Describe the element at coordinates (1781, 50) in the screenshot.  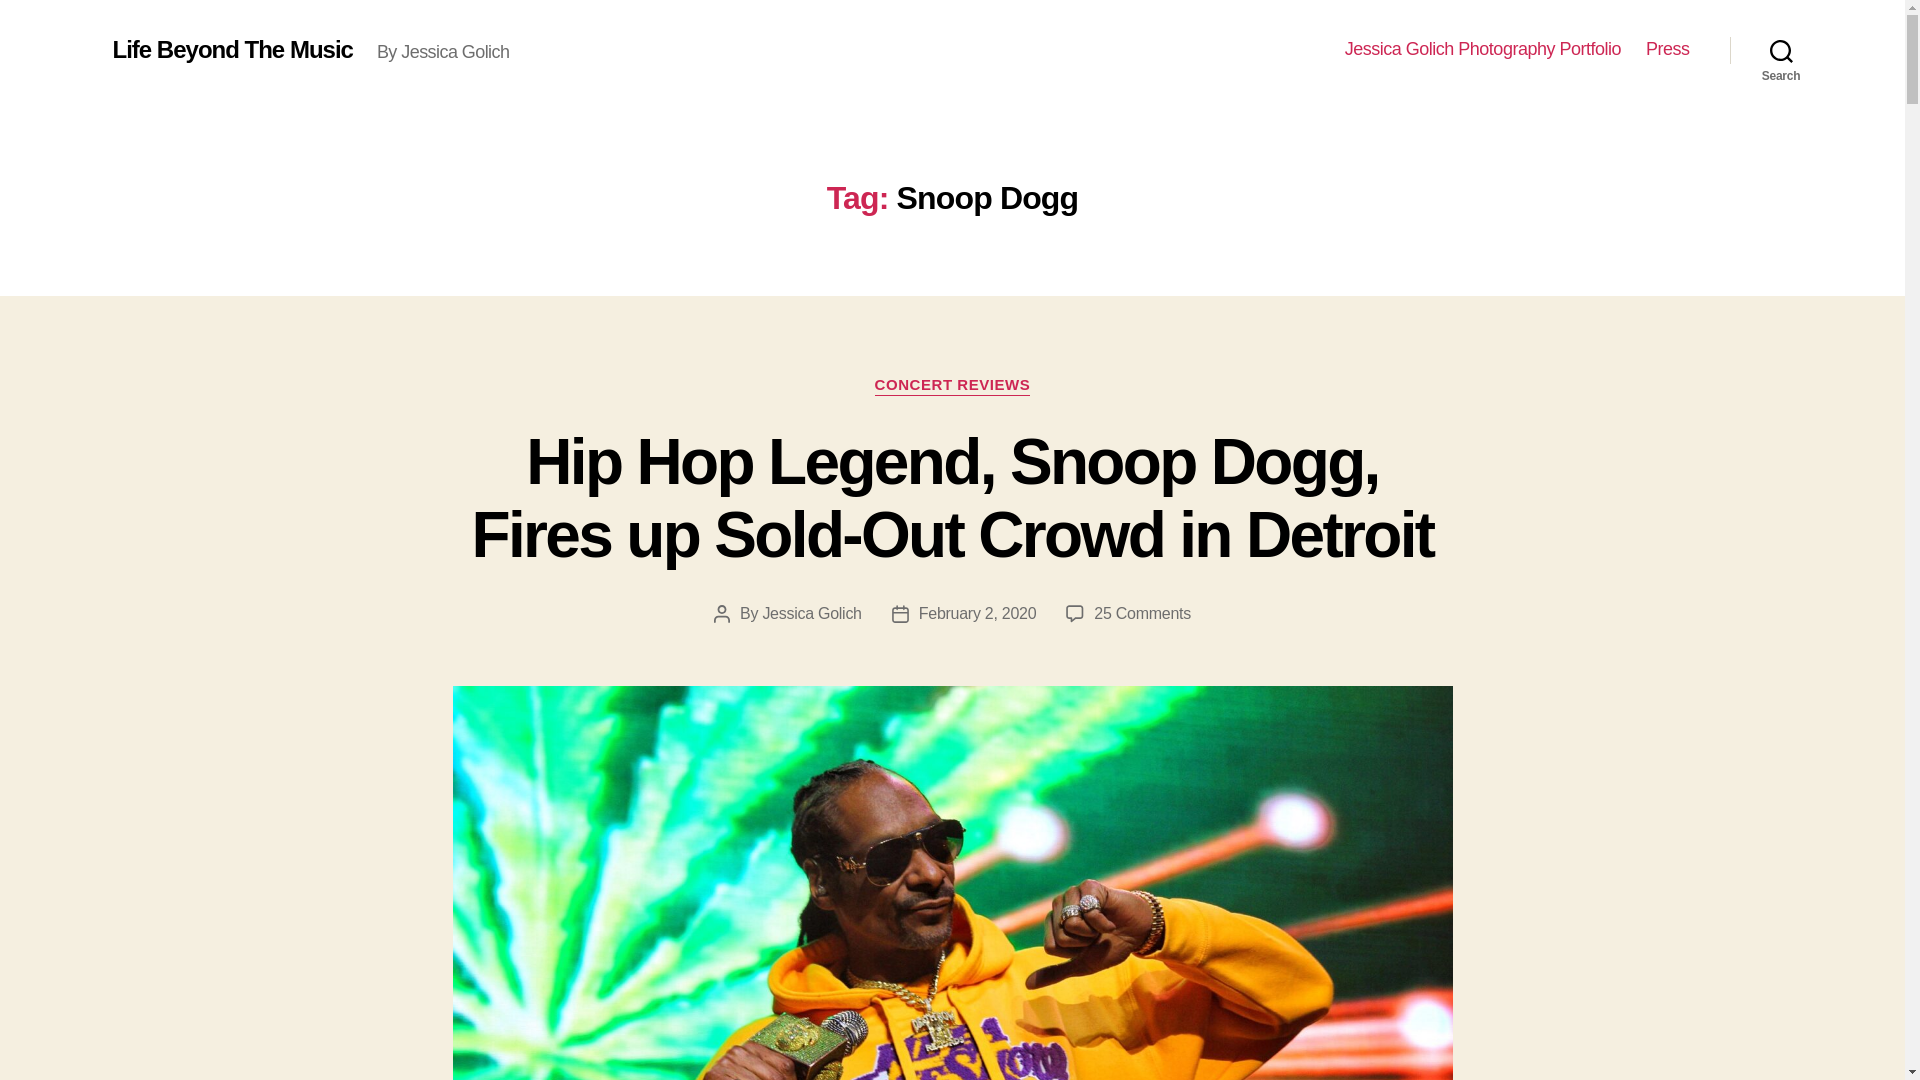
I see `Search` at that location.